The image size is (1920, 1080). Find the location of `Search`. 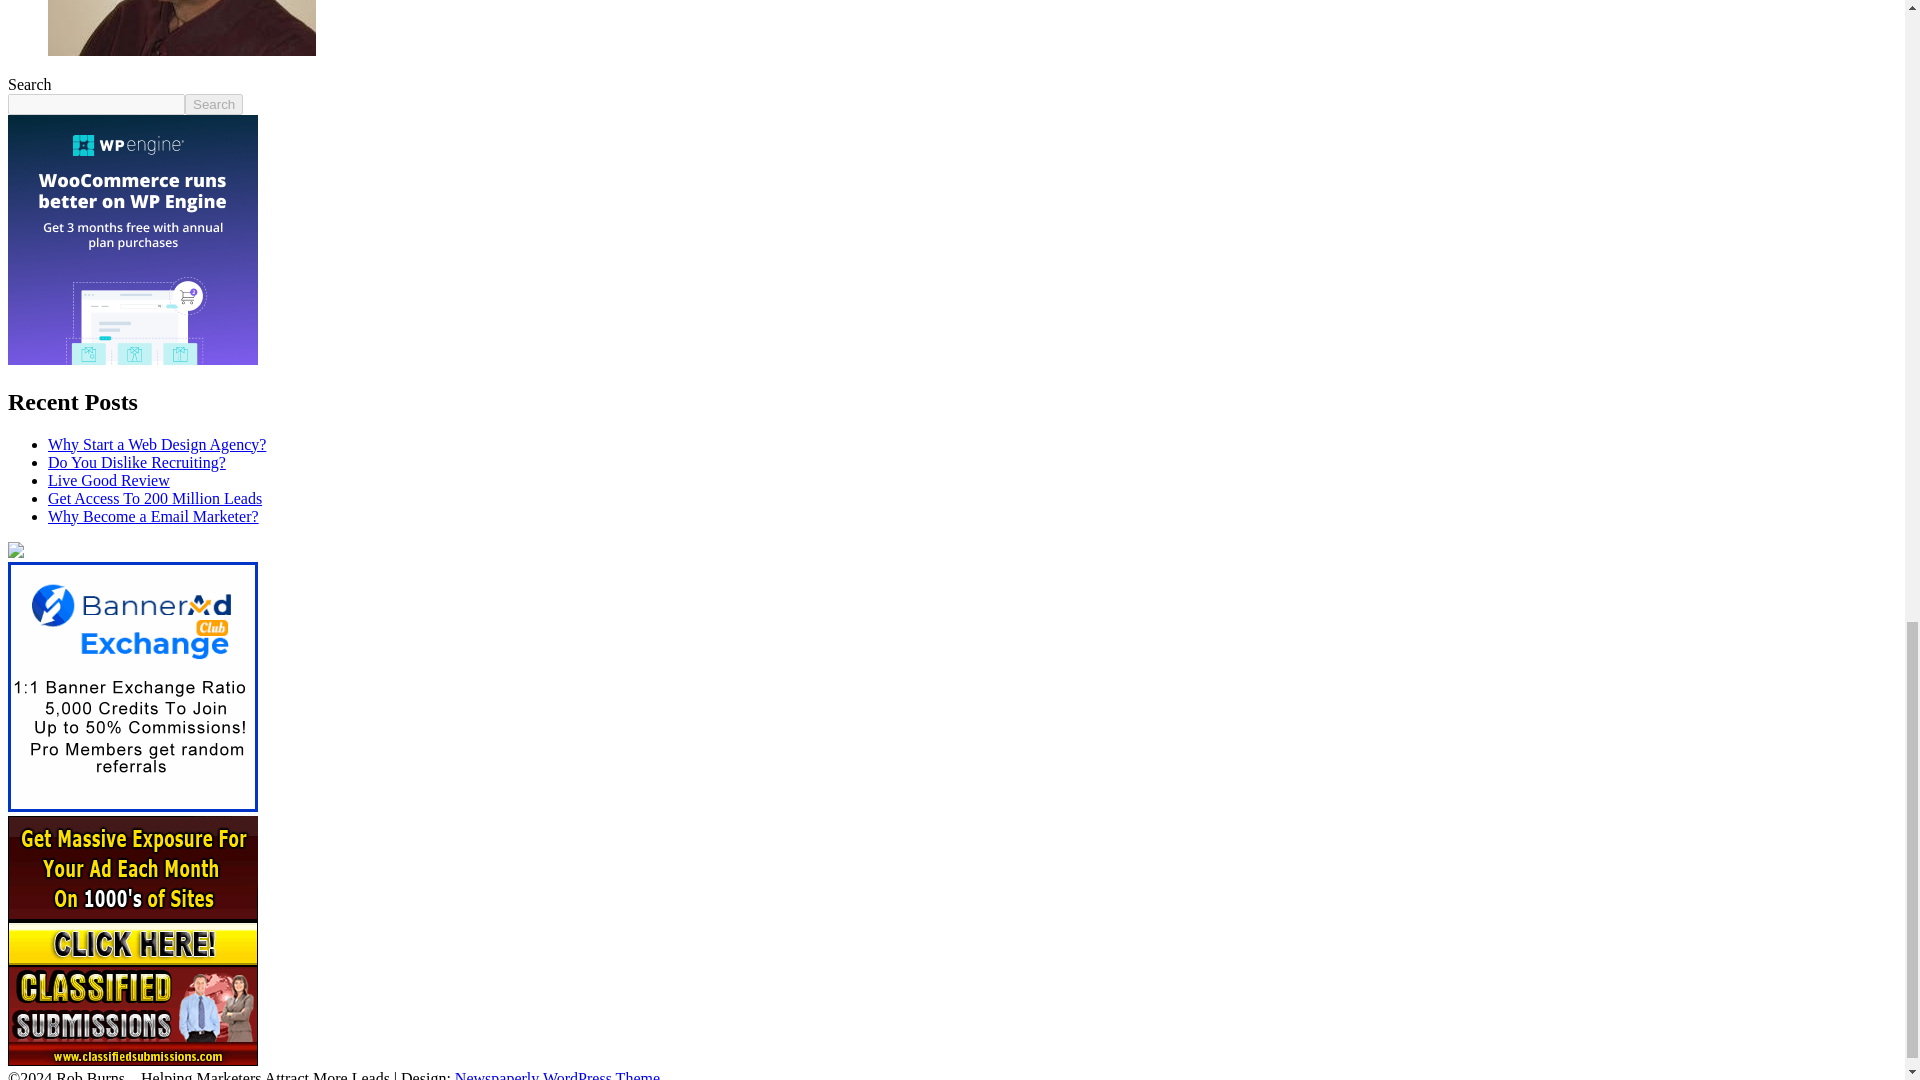

Search is located at coordinates (214, 104).